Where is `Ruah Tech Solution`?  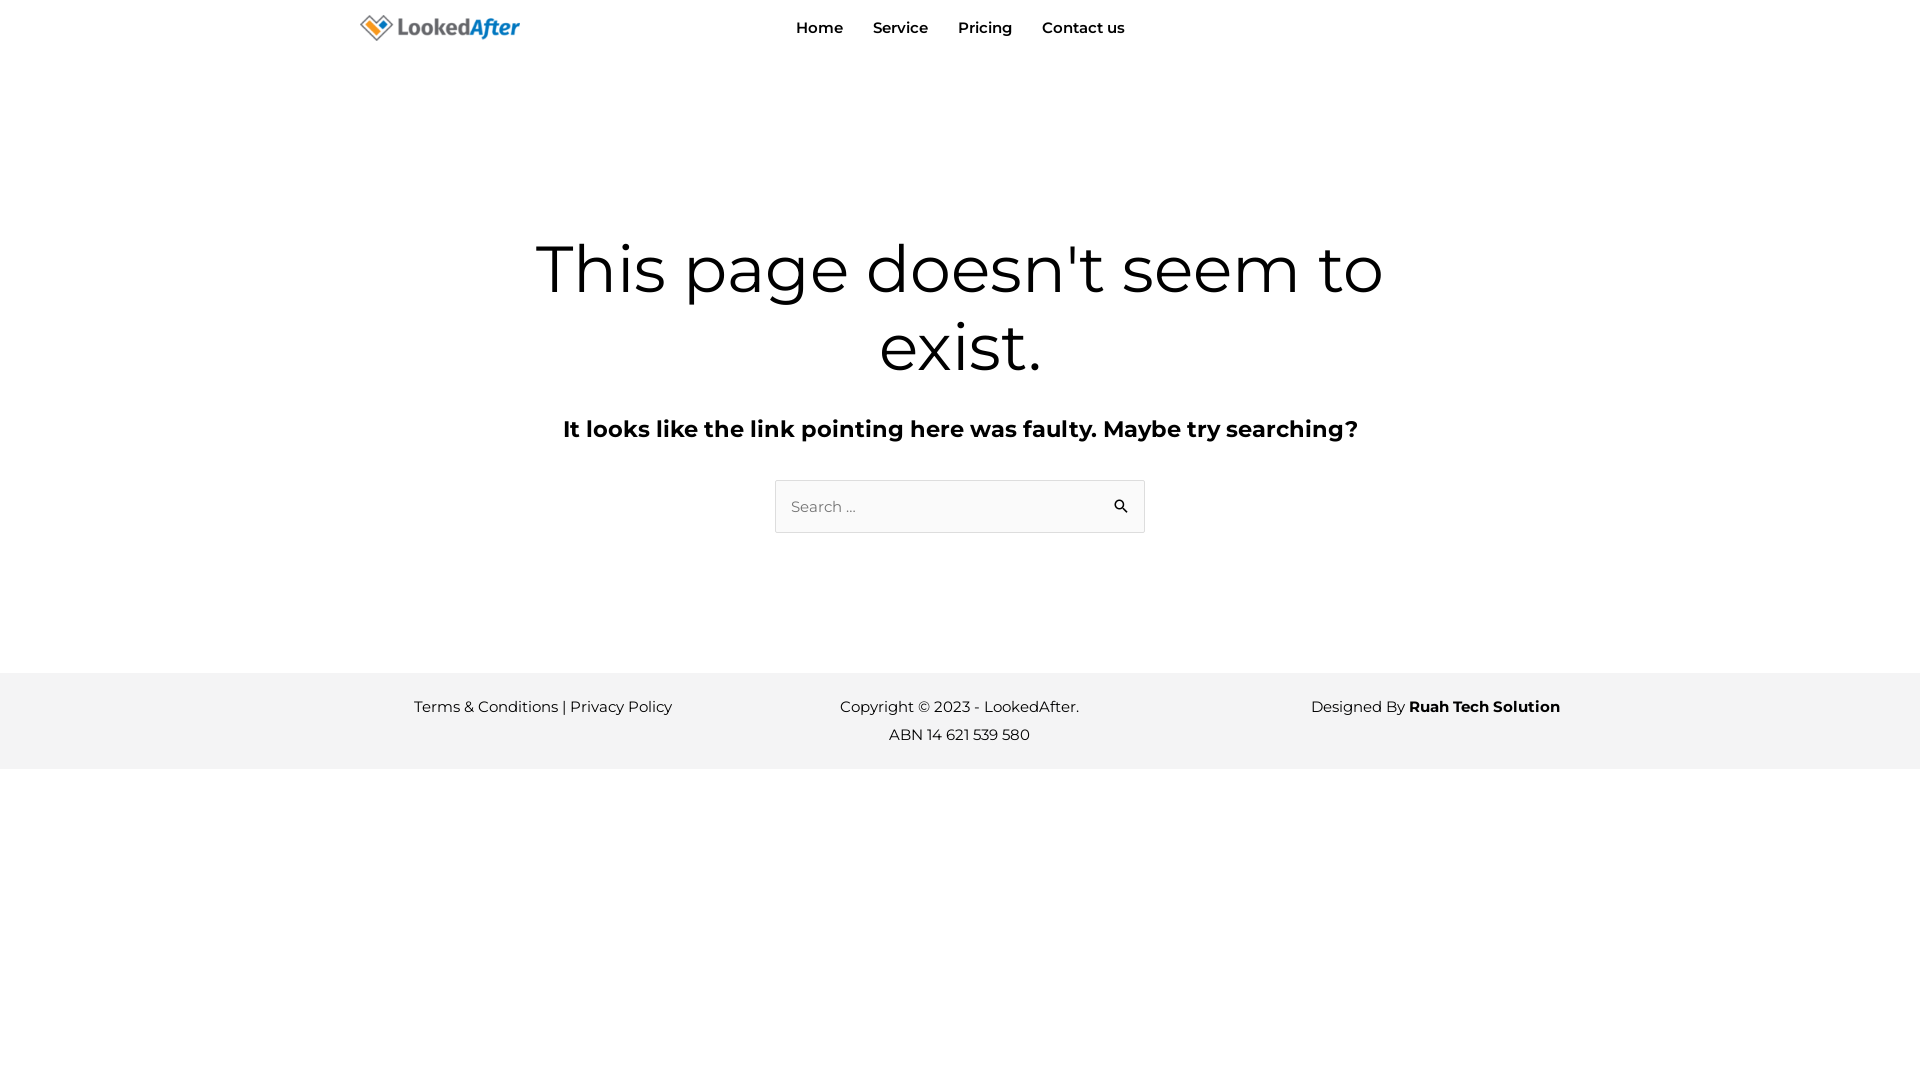 Ruah Tech Solution is located at coordinates (1484, 706).